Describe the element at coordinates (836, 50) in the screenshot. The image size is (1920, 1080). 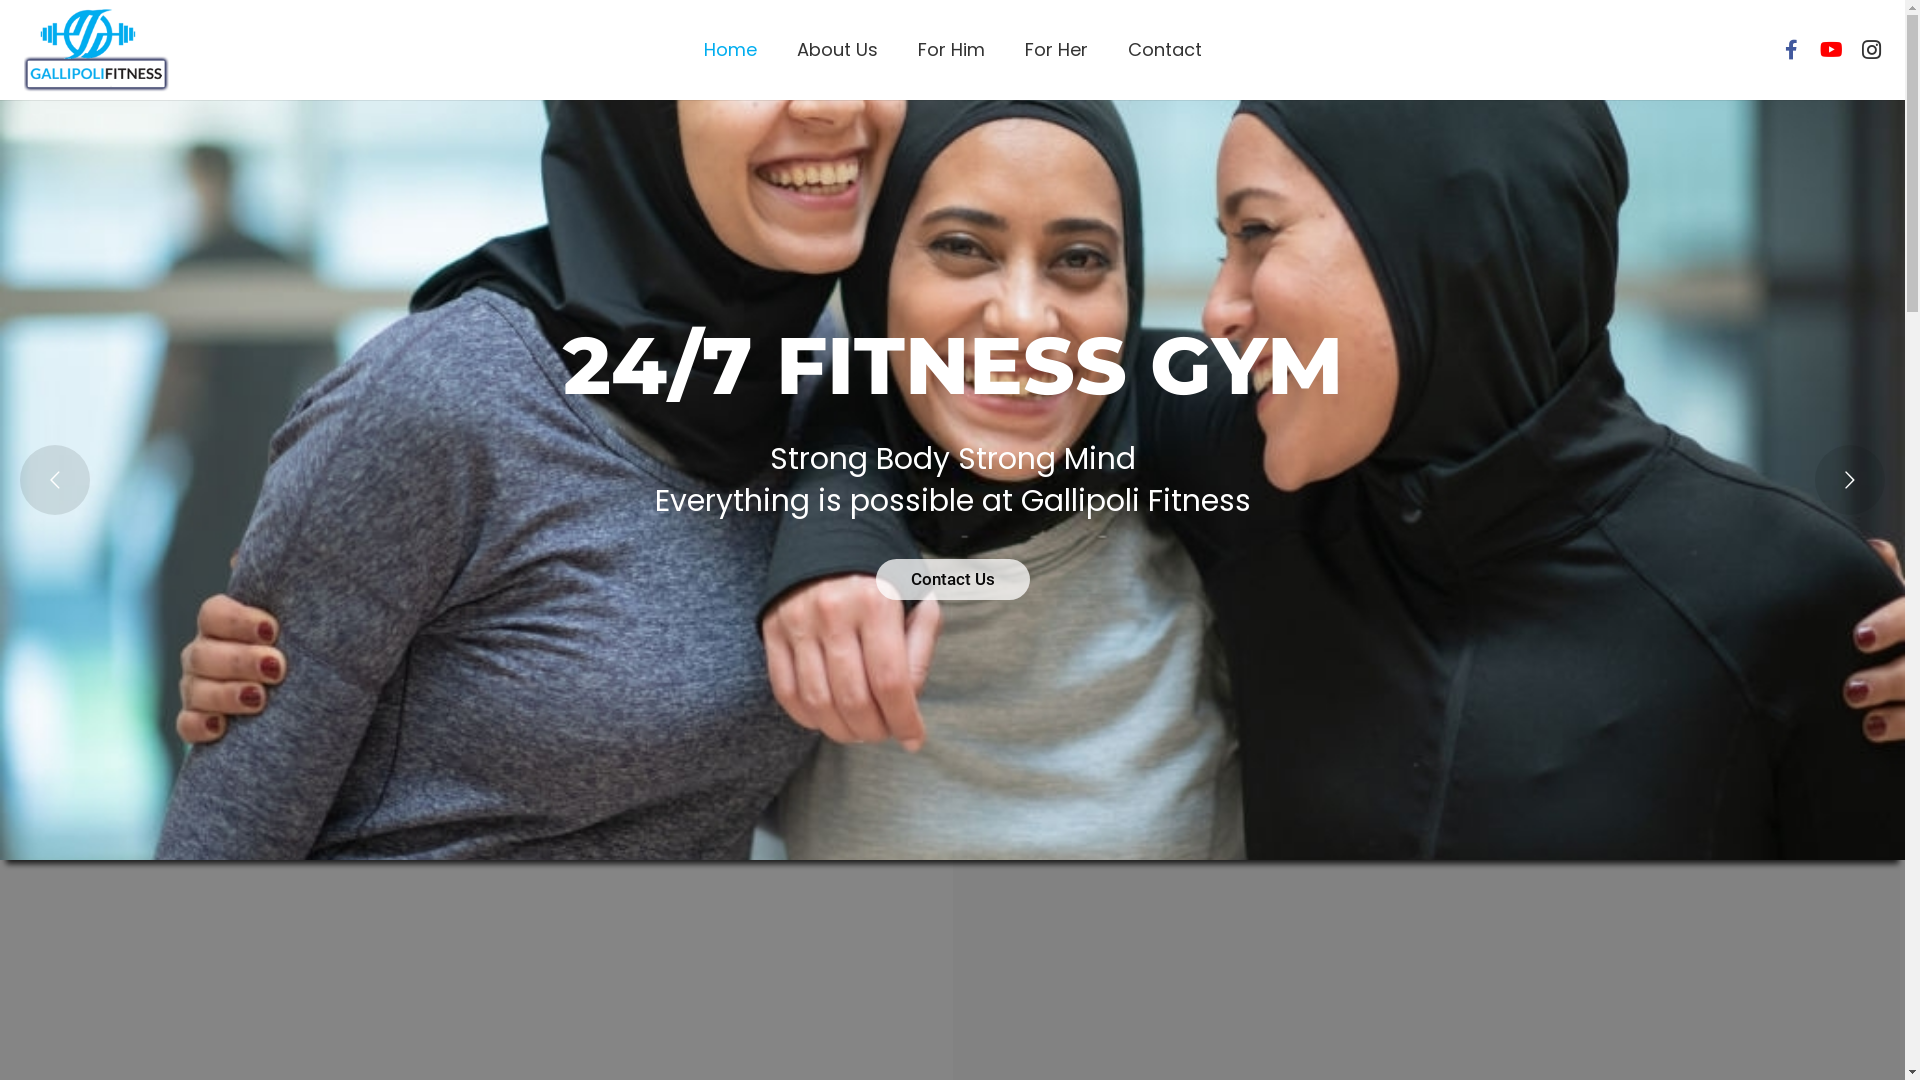
I see `About Us` at that location.